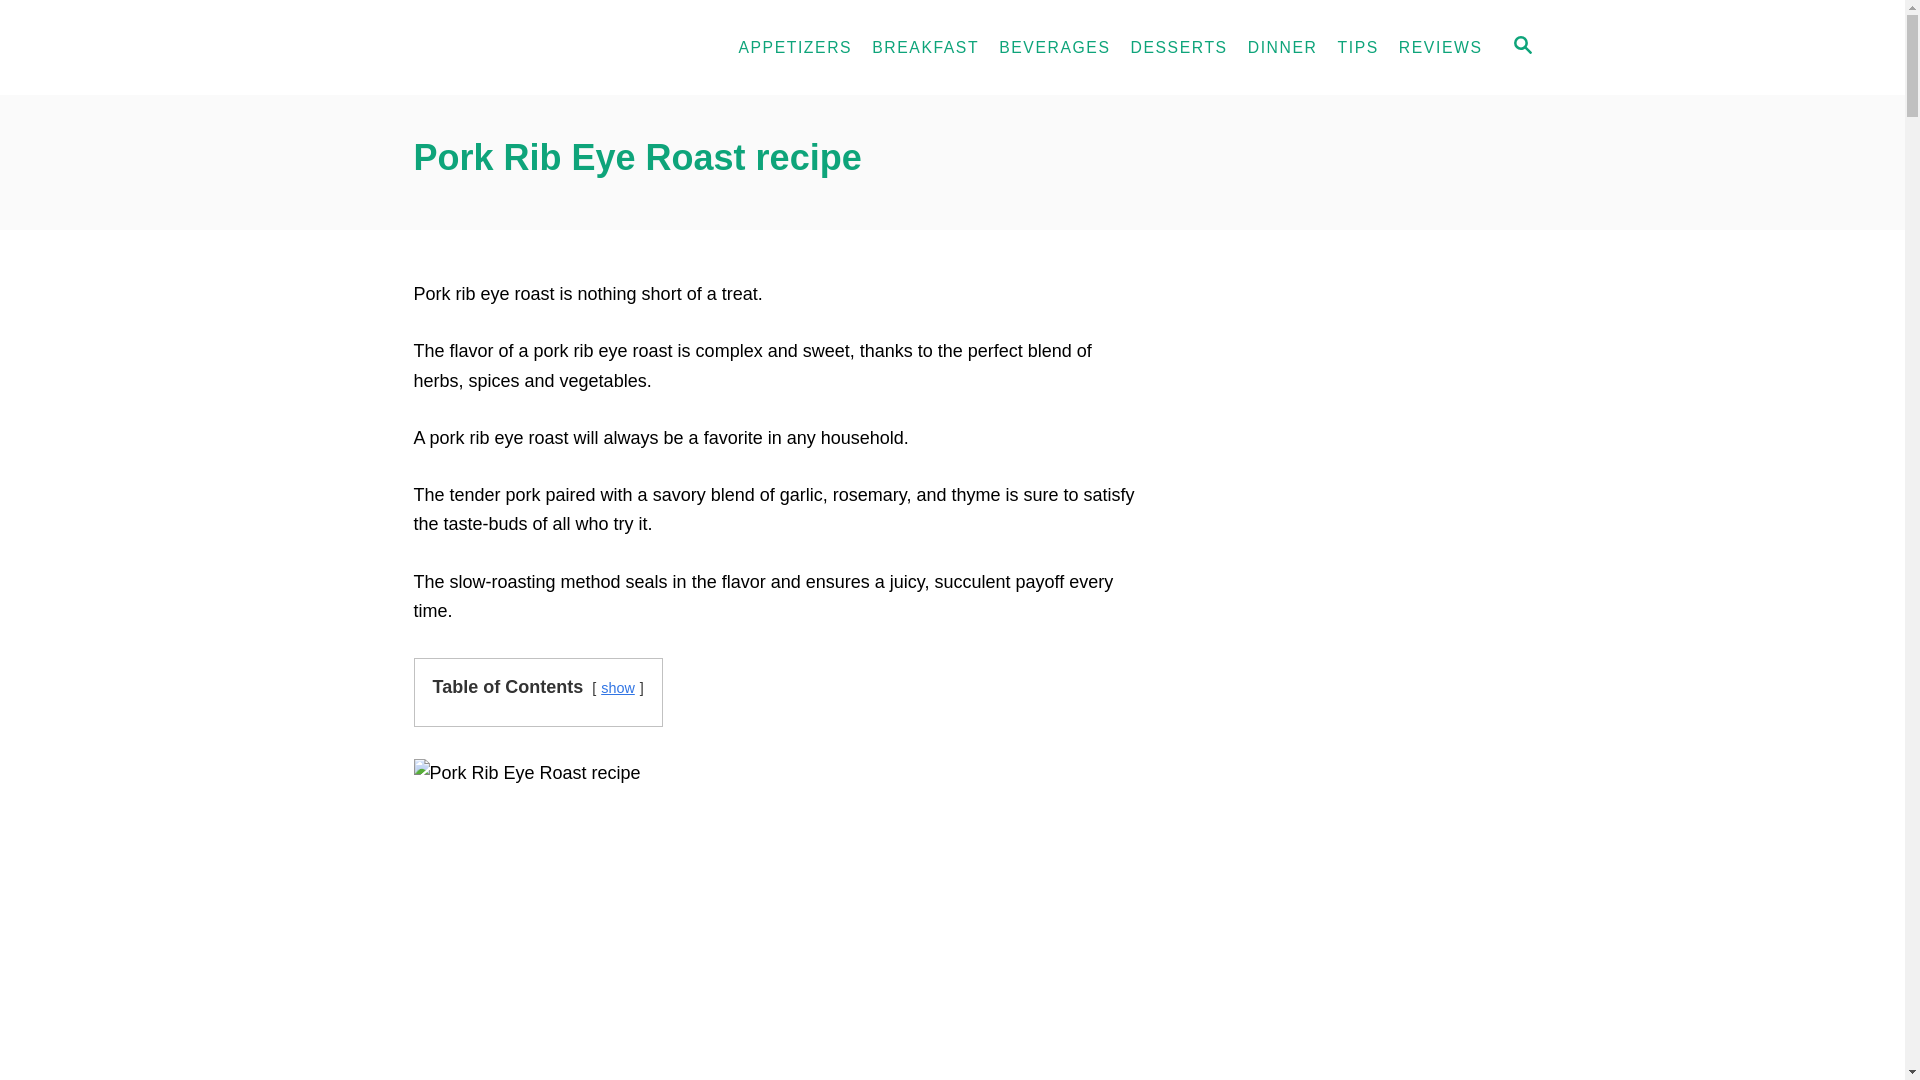 This screenshot has width=1920, height=1080. I want to click on DESSERTS, so click(1178, 48).